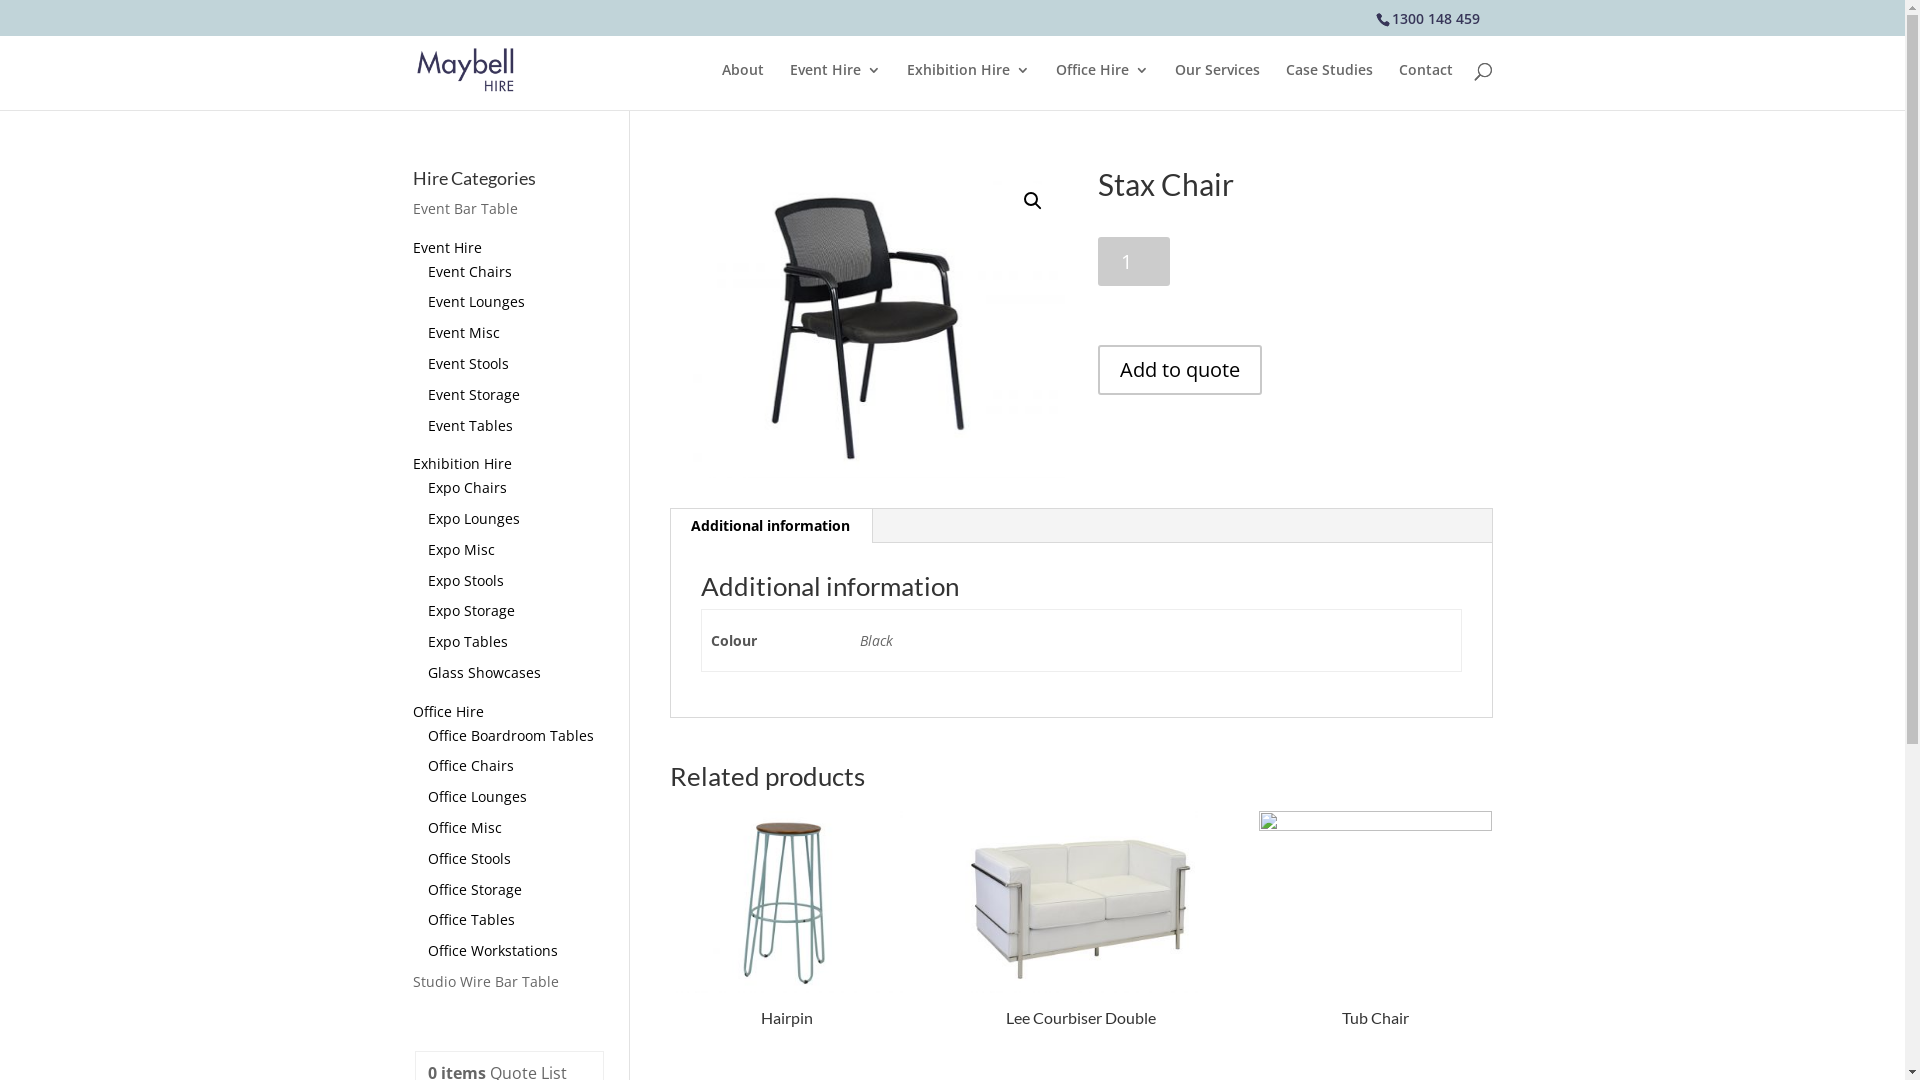 The image size is (1920, 1080). Describe the element at coordinates (464, 332) in the screenshot. I see `Event Misc` at that location.